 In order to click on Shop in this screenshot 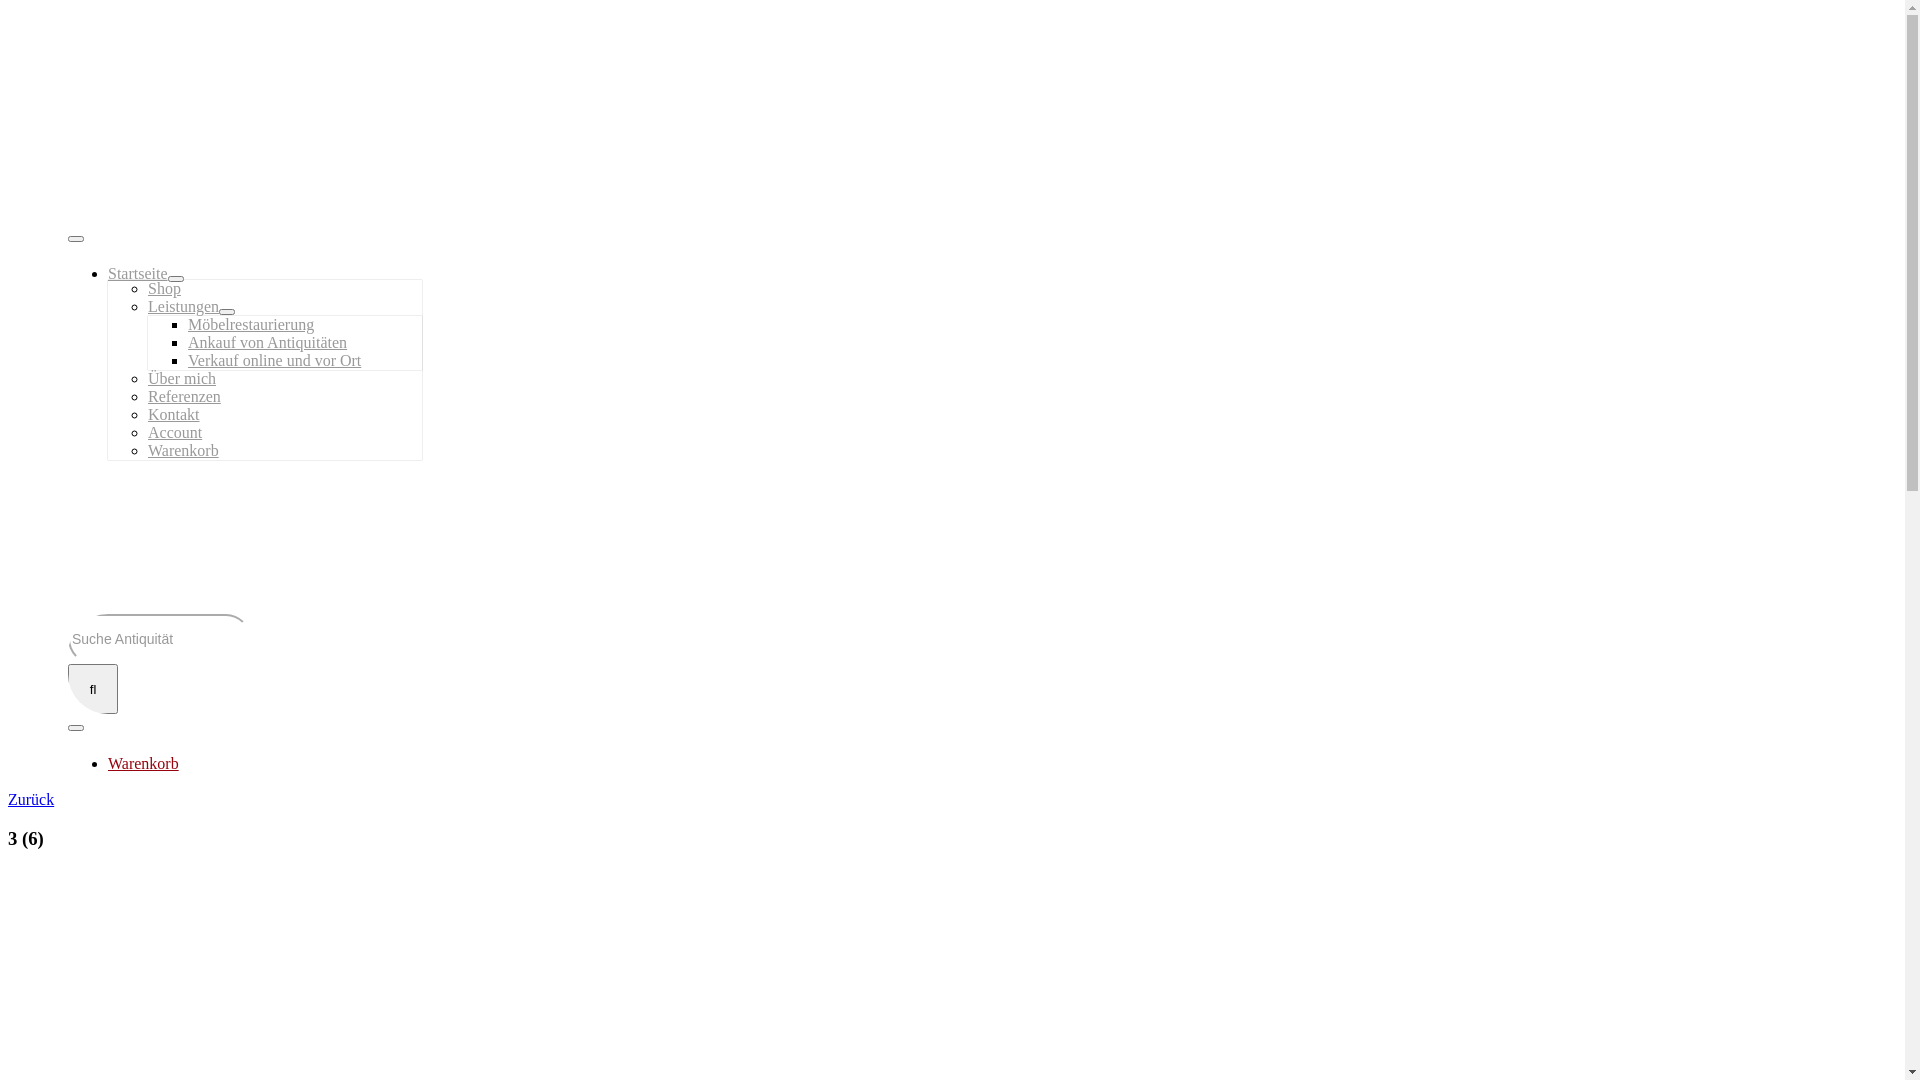, I will do `click(164, 288)`.